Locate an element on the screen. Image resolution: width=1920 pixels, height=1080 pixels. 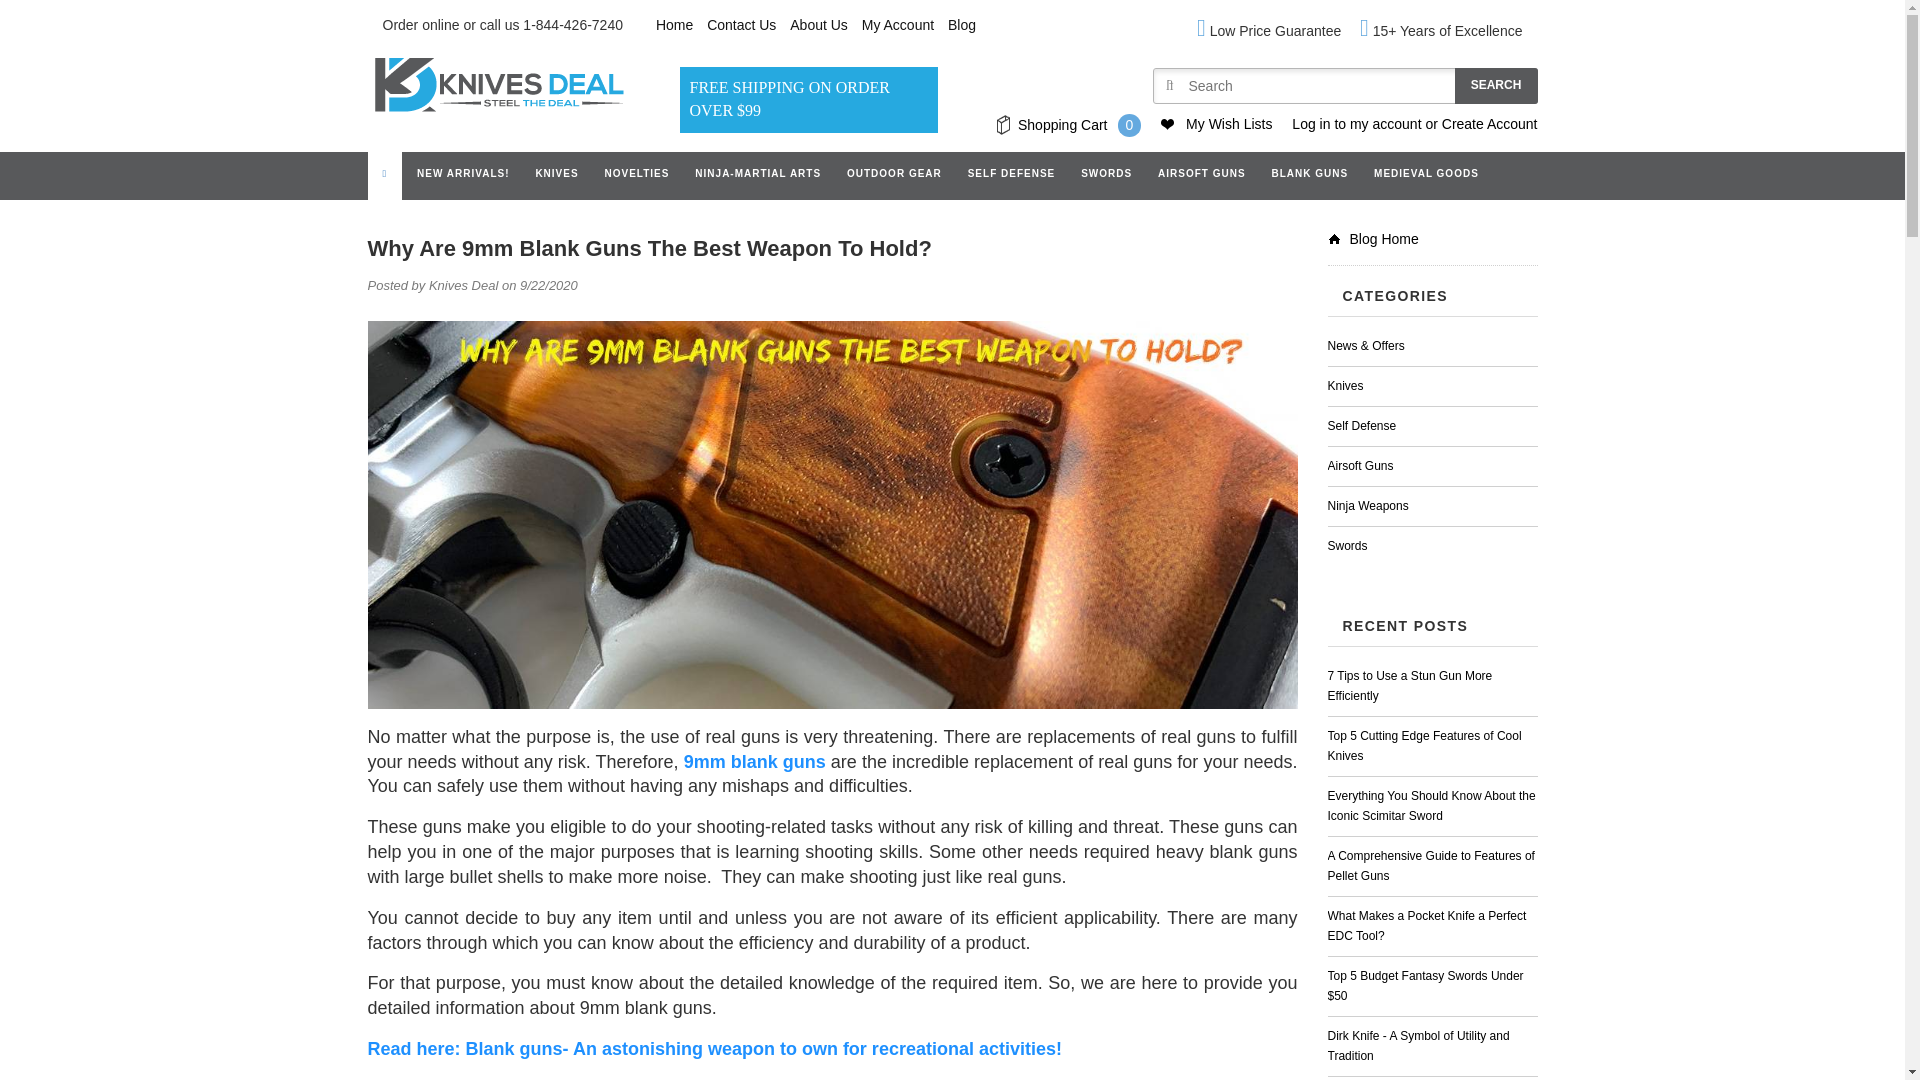
NOVELTIES is located at coordinates (637, 174).